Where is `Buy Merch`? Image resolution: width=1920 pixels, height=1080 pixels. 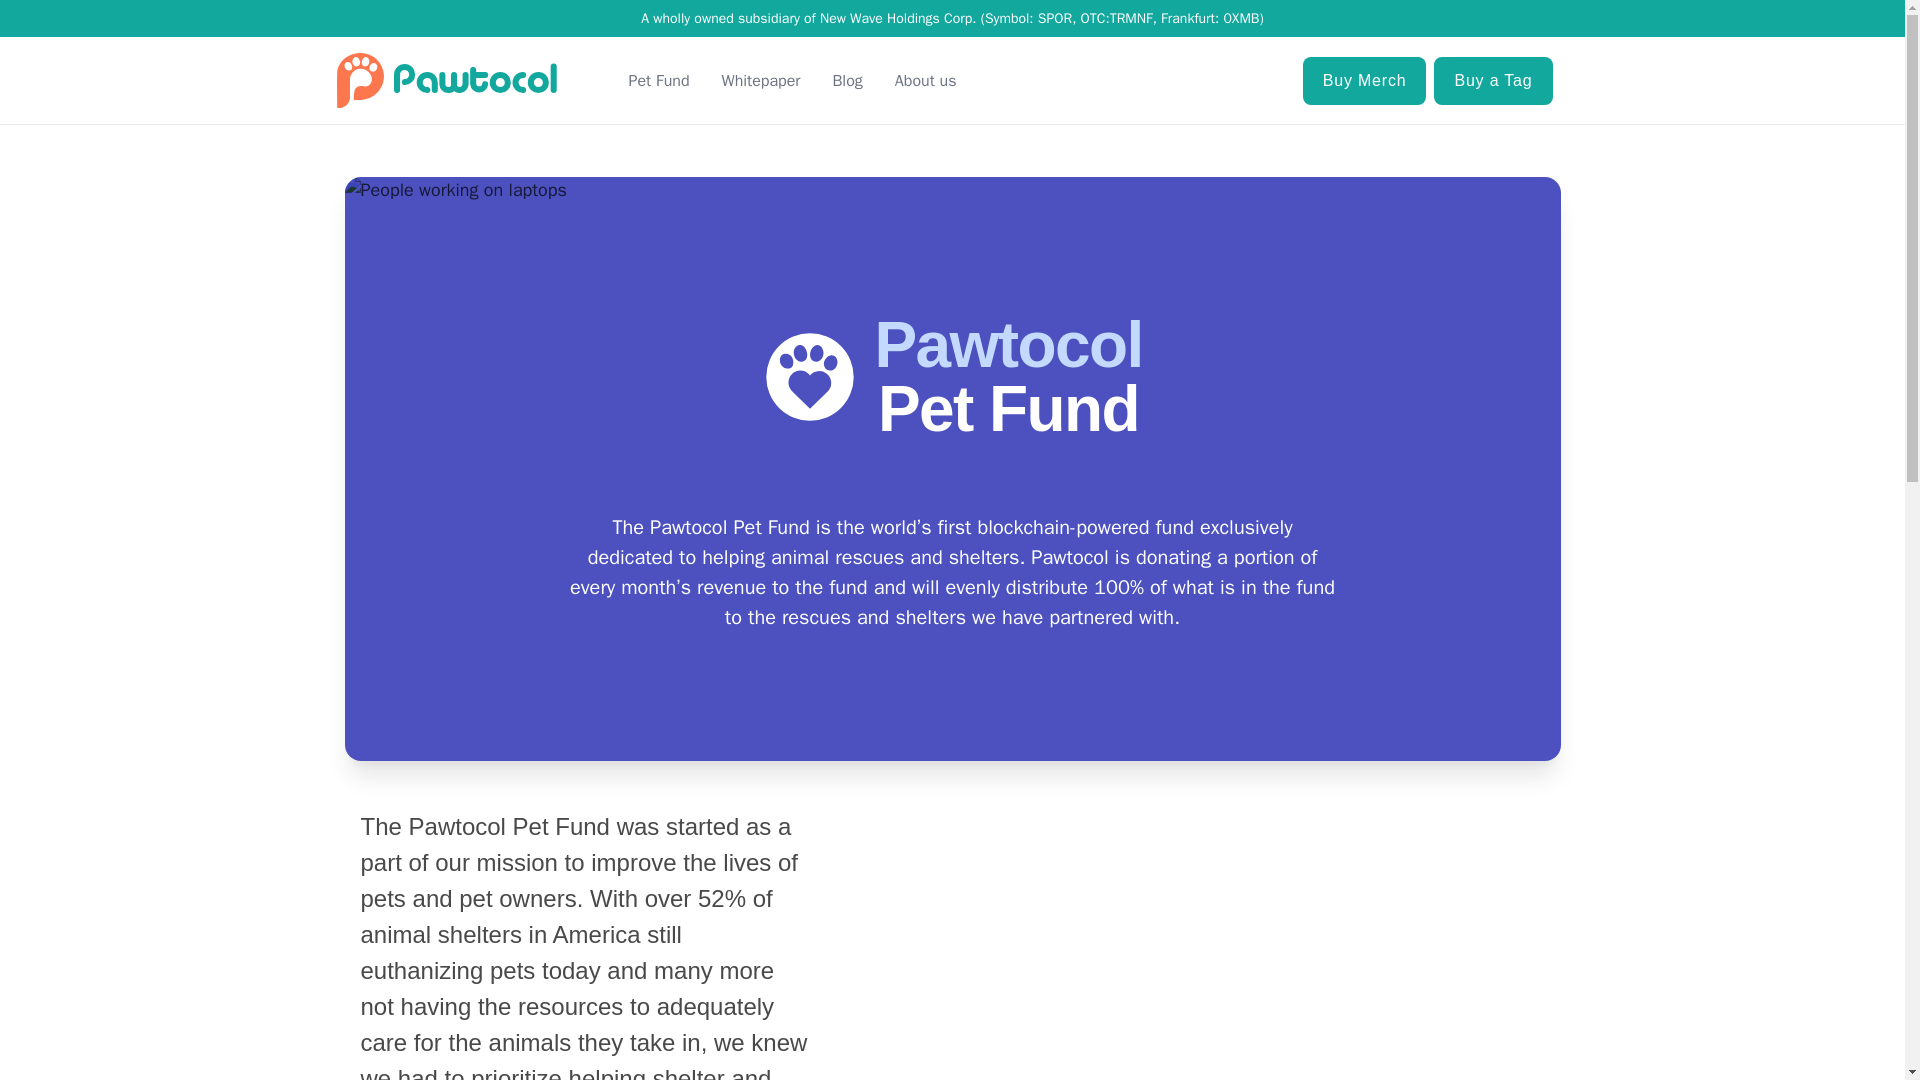
Buy Merch is located at coordinates (1364, 80).